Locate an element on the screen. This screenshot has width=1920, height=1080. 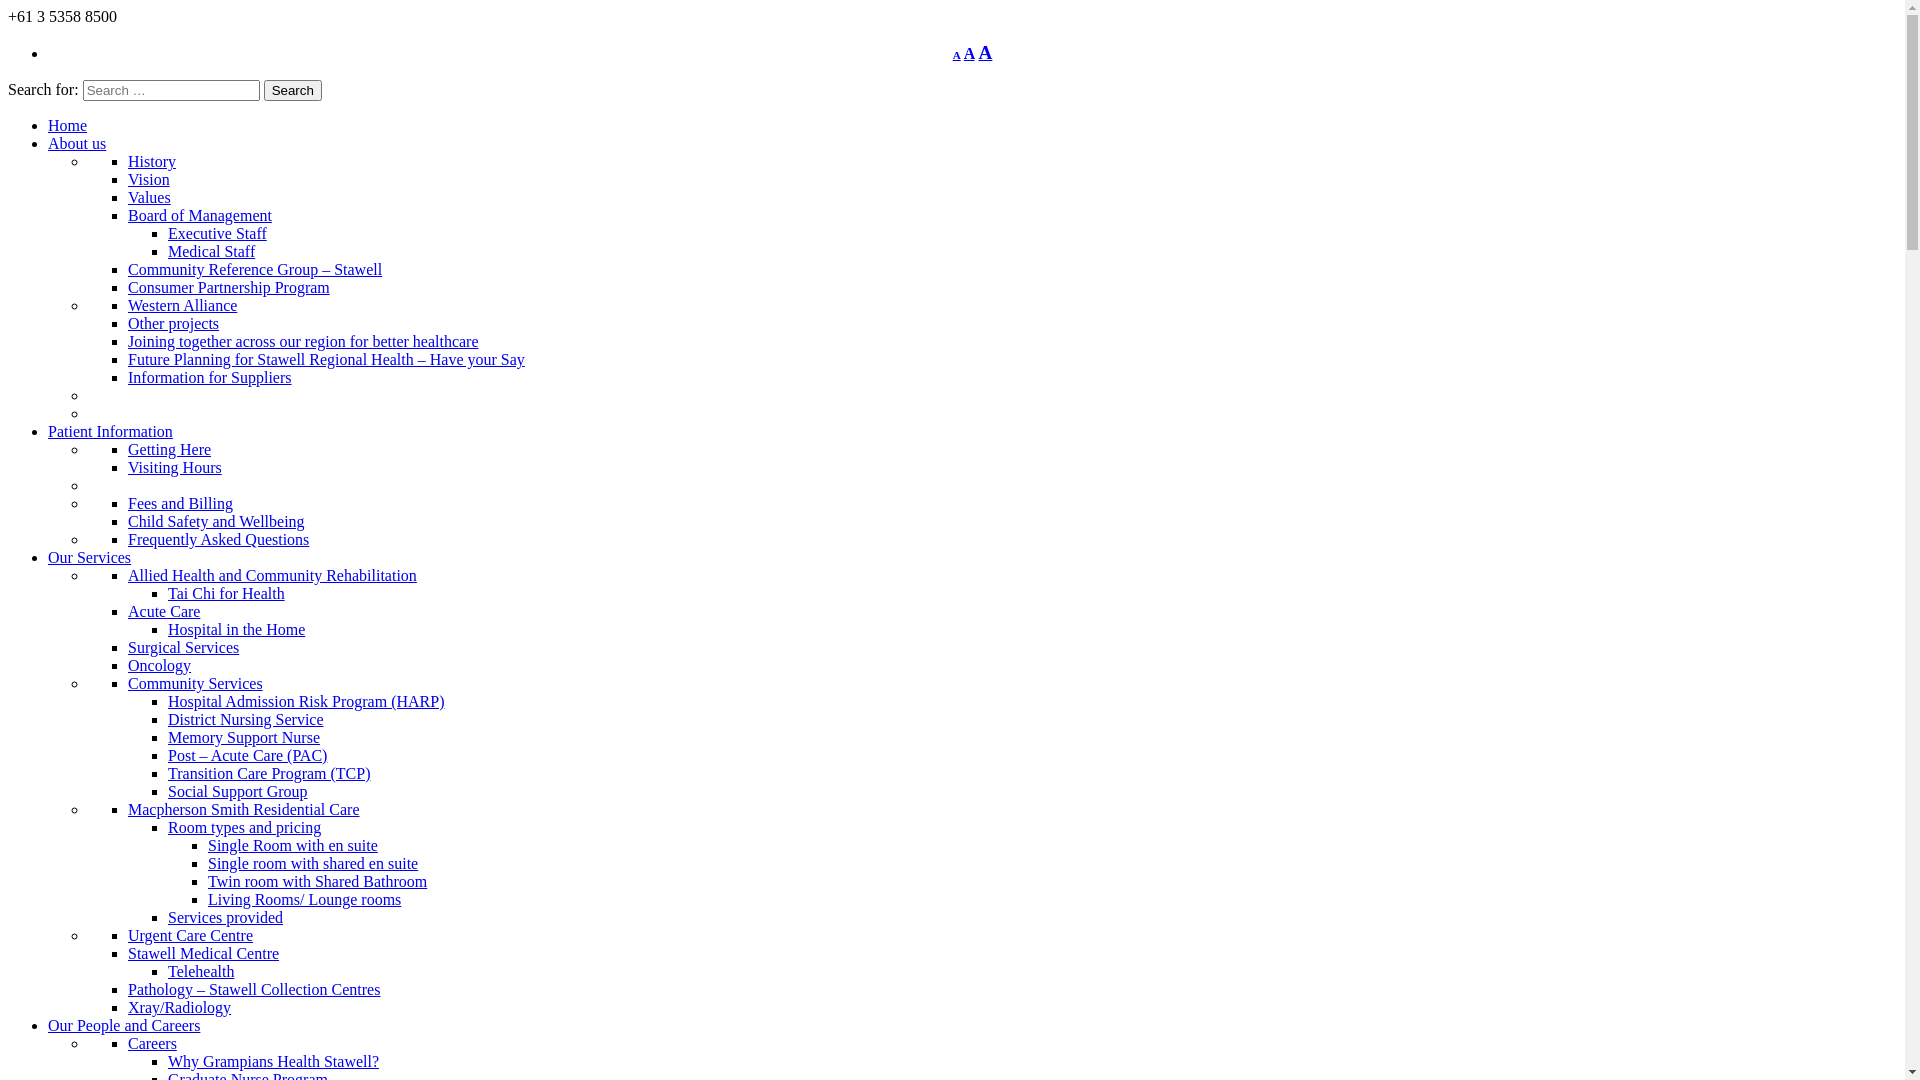
Room types and pricing is located at coordinates (244, 828).